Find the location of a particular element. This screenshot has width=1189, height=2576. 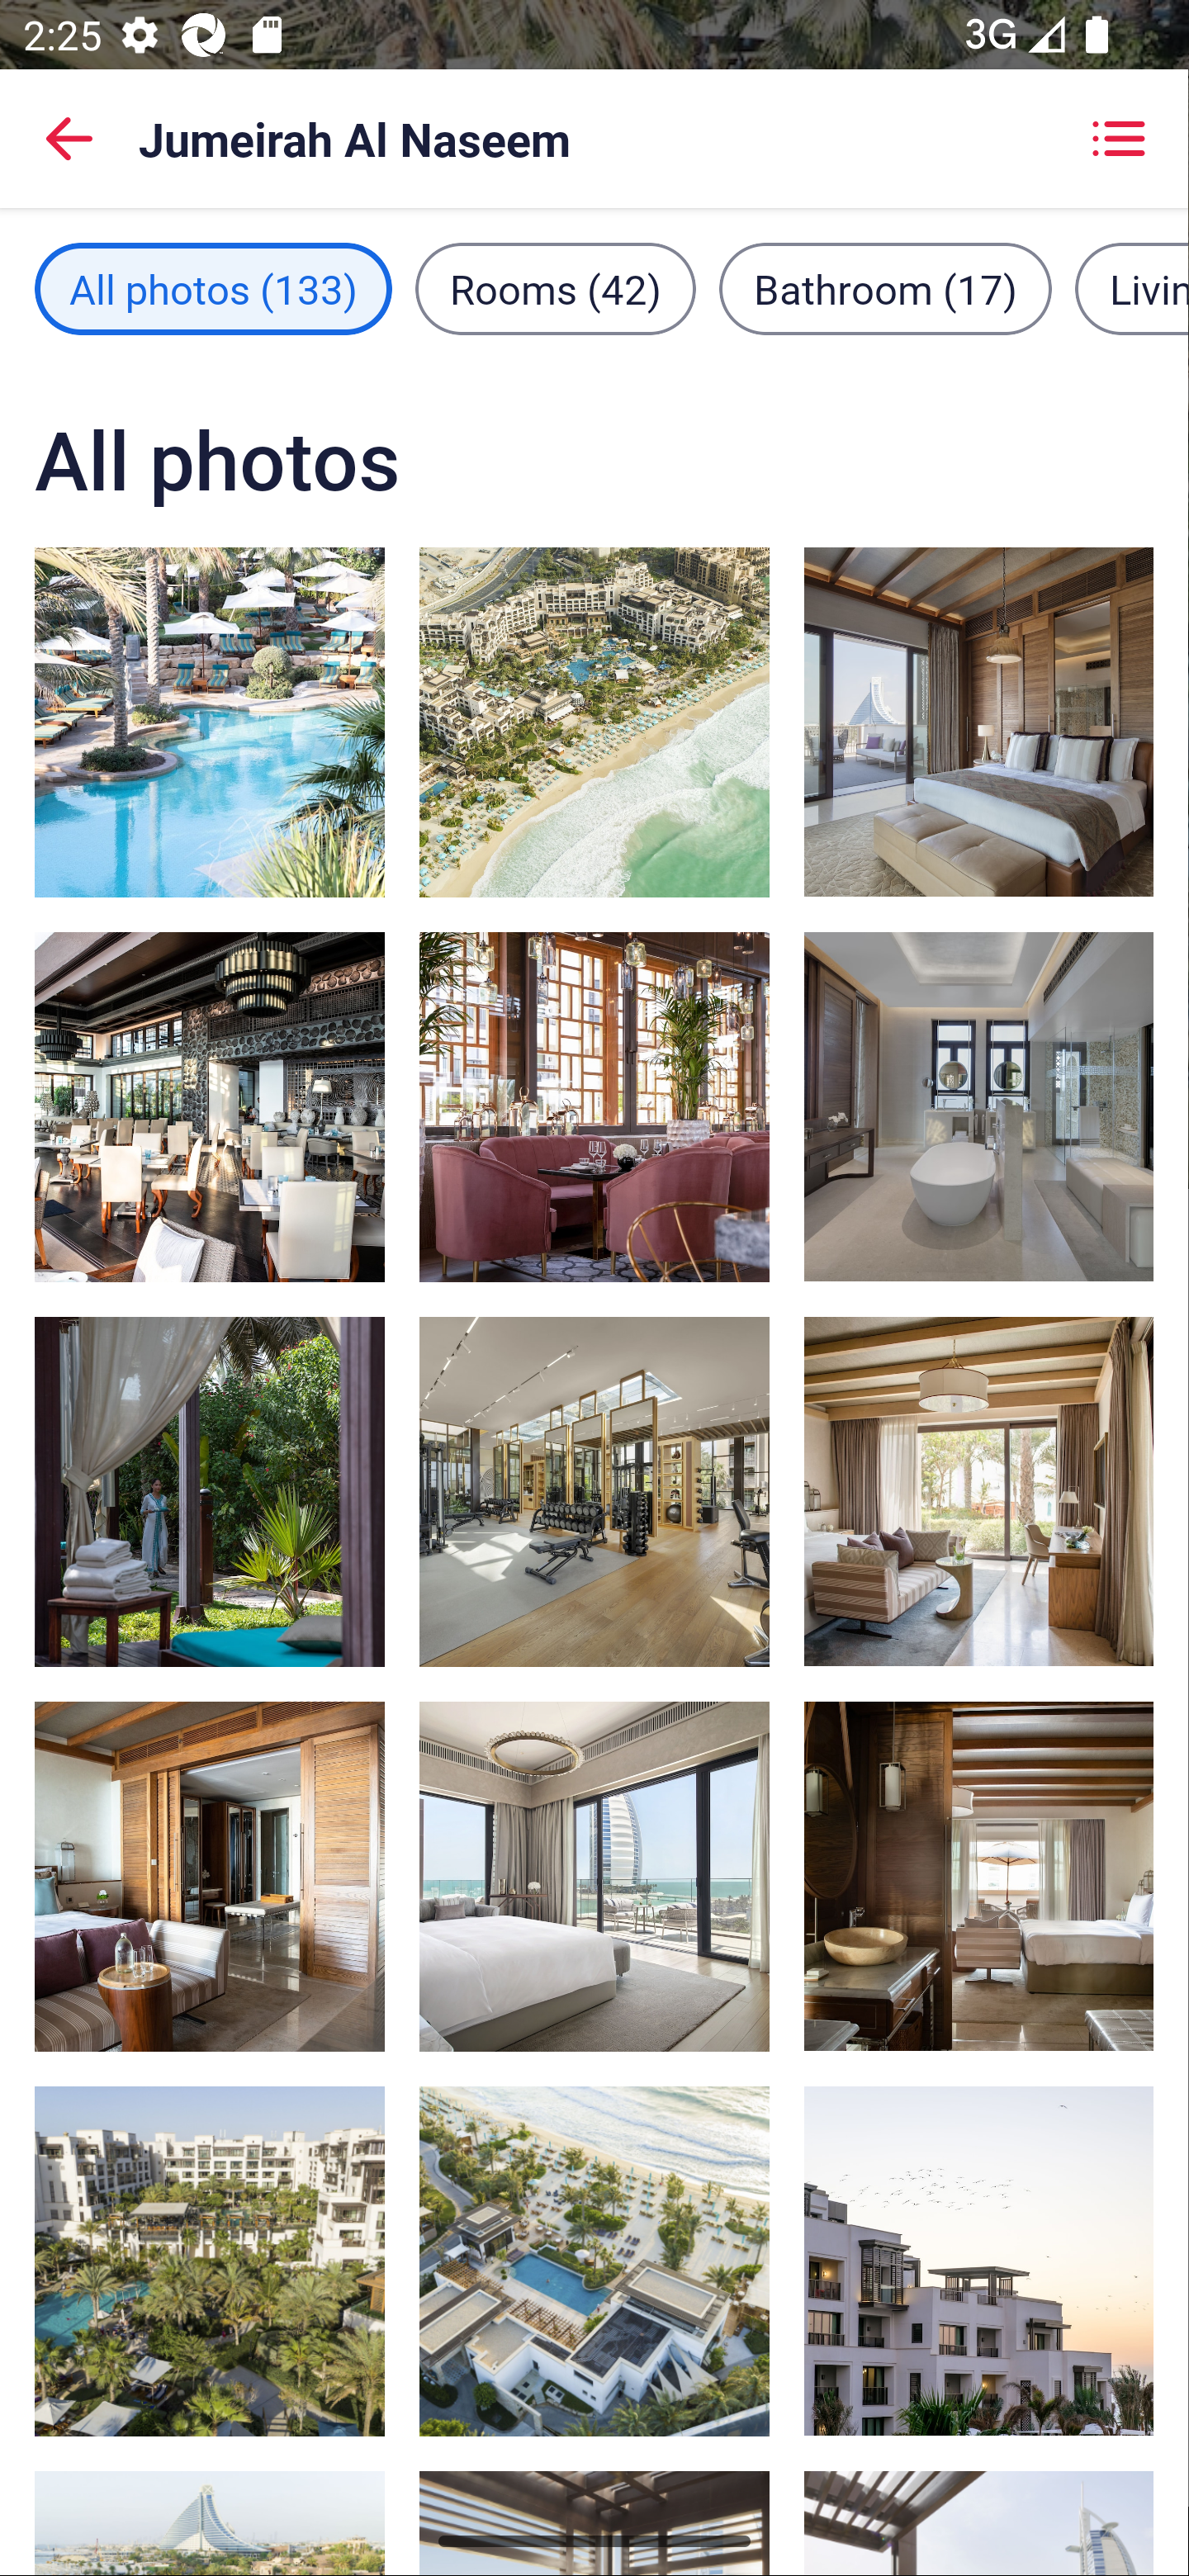

Rooms filter, 42 images is located at coordinates (555, 288).